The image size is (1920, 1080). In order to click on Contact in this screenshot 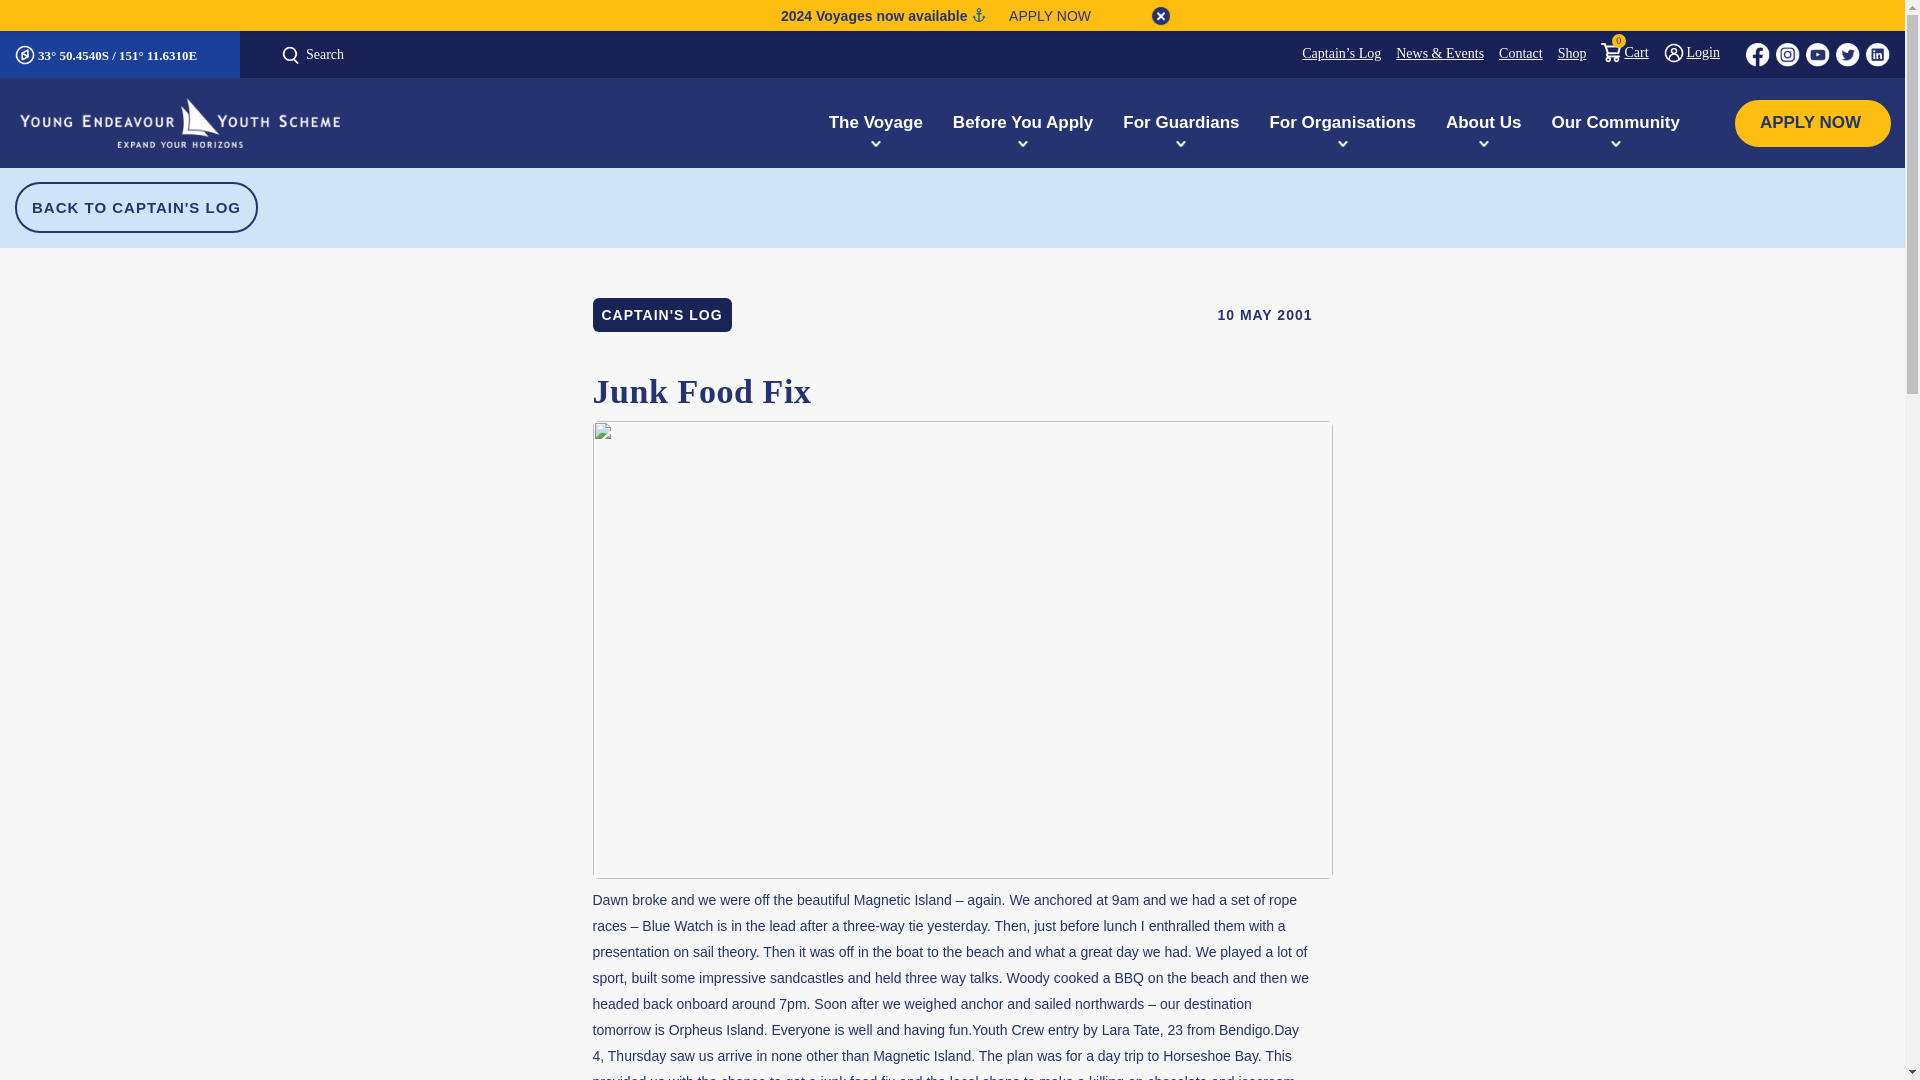, I will do `click(1514, 54)`.